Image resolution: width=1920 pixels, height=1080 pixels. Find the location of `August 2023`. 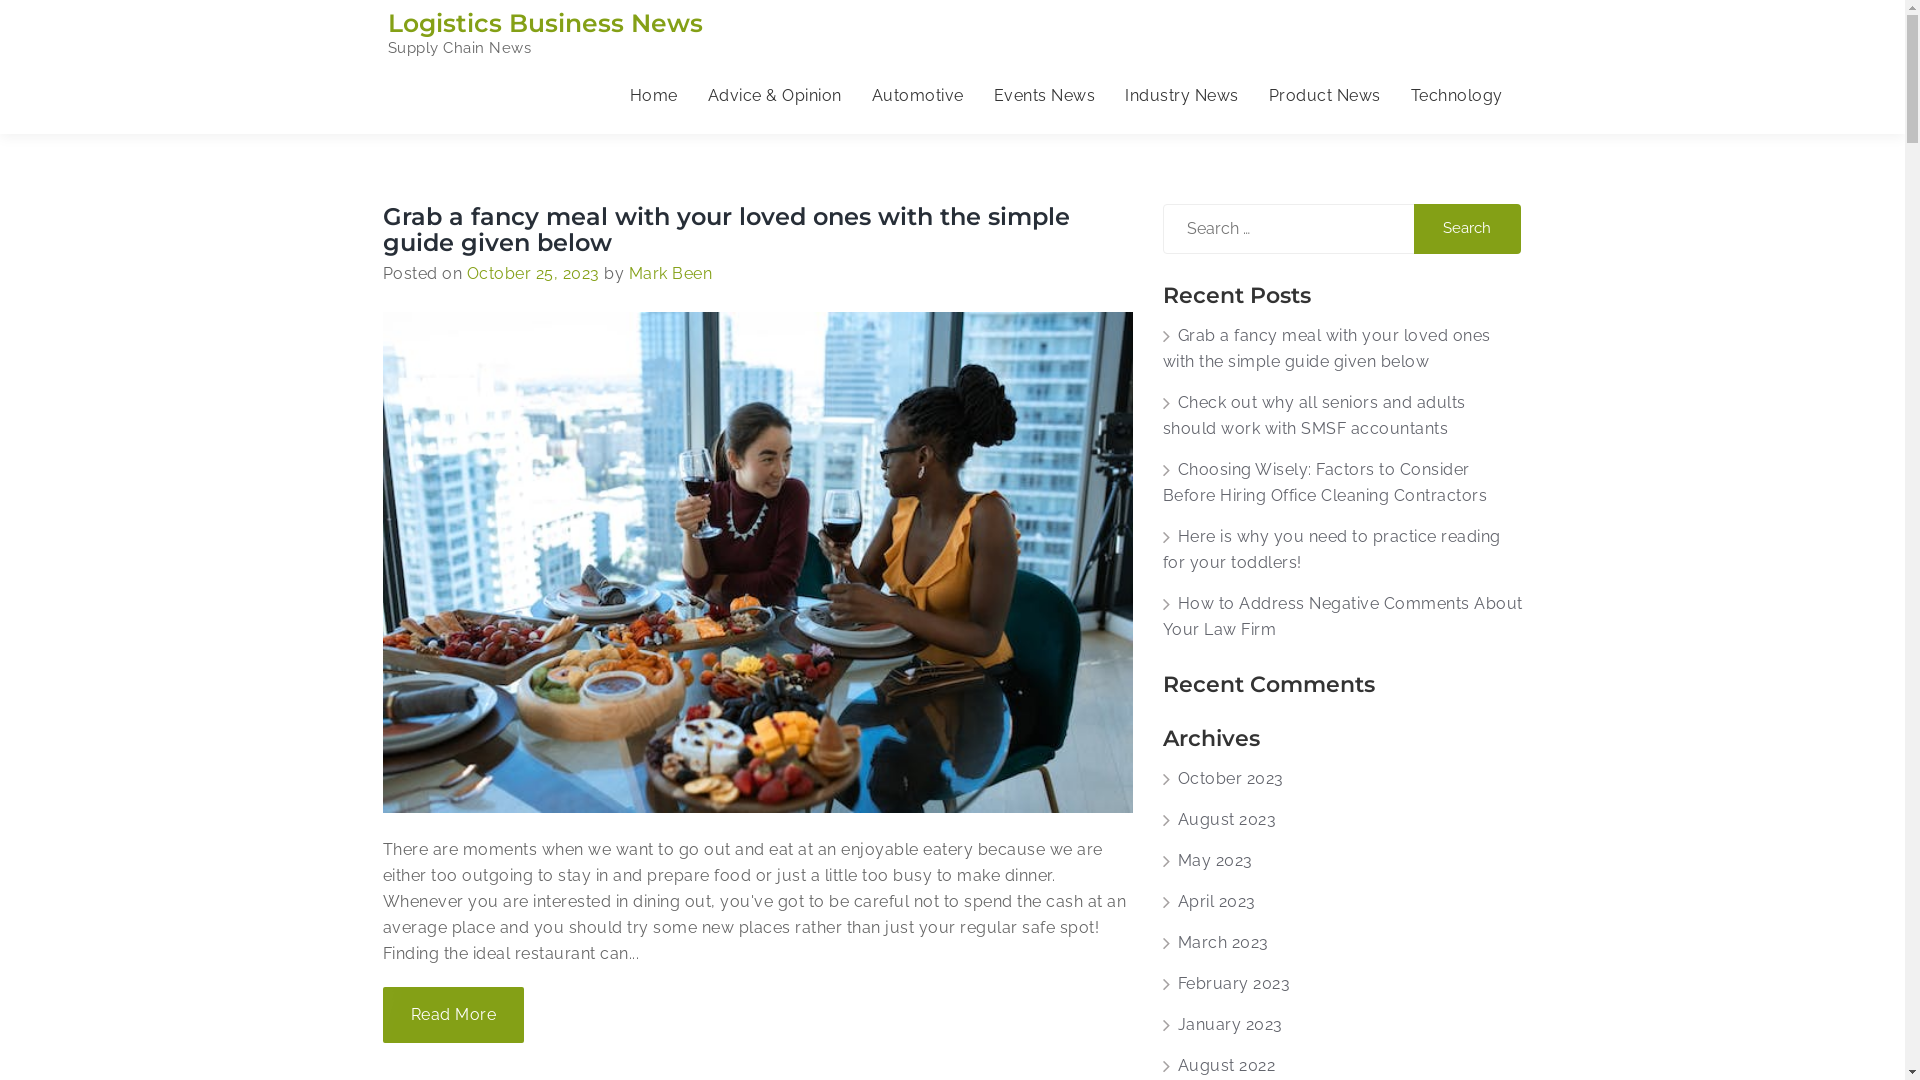

August 2023 is located at coordinates (1219, 820).